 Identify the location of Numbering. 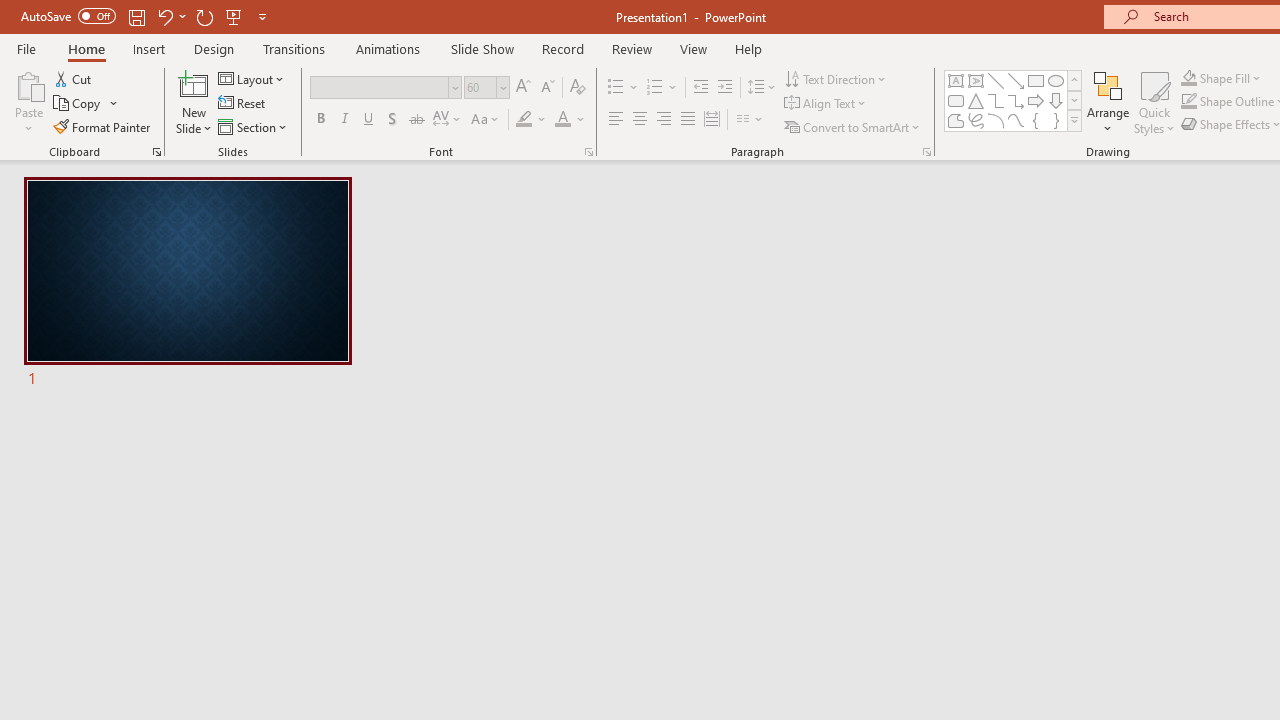
(654, 88).